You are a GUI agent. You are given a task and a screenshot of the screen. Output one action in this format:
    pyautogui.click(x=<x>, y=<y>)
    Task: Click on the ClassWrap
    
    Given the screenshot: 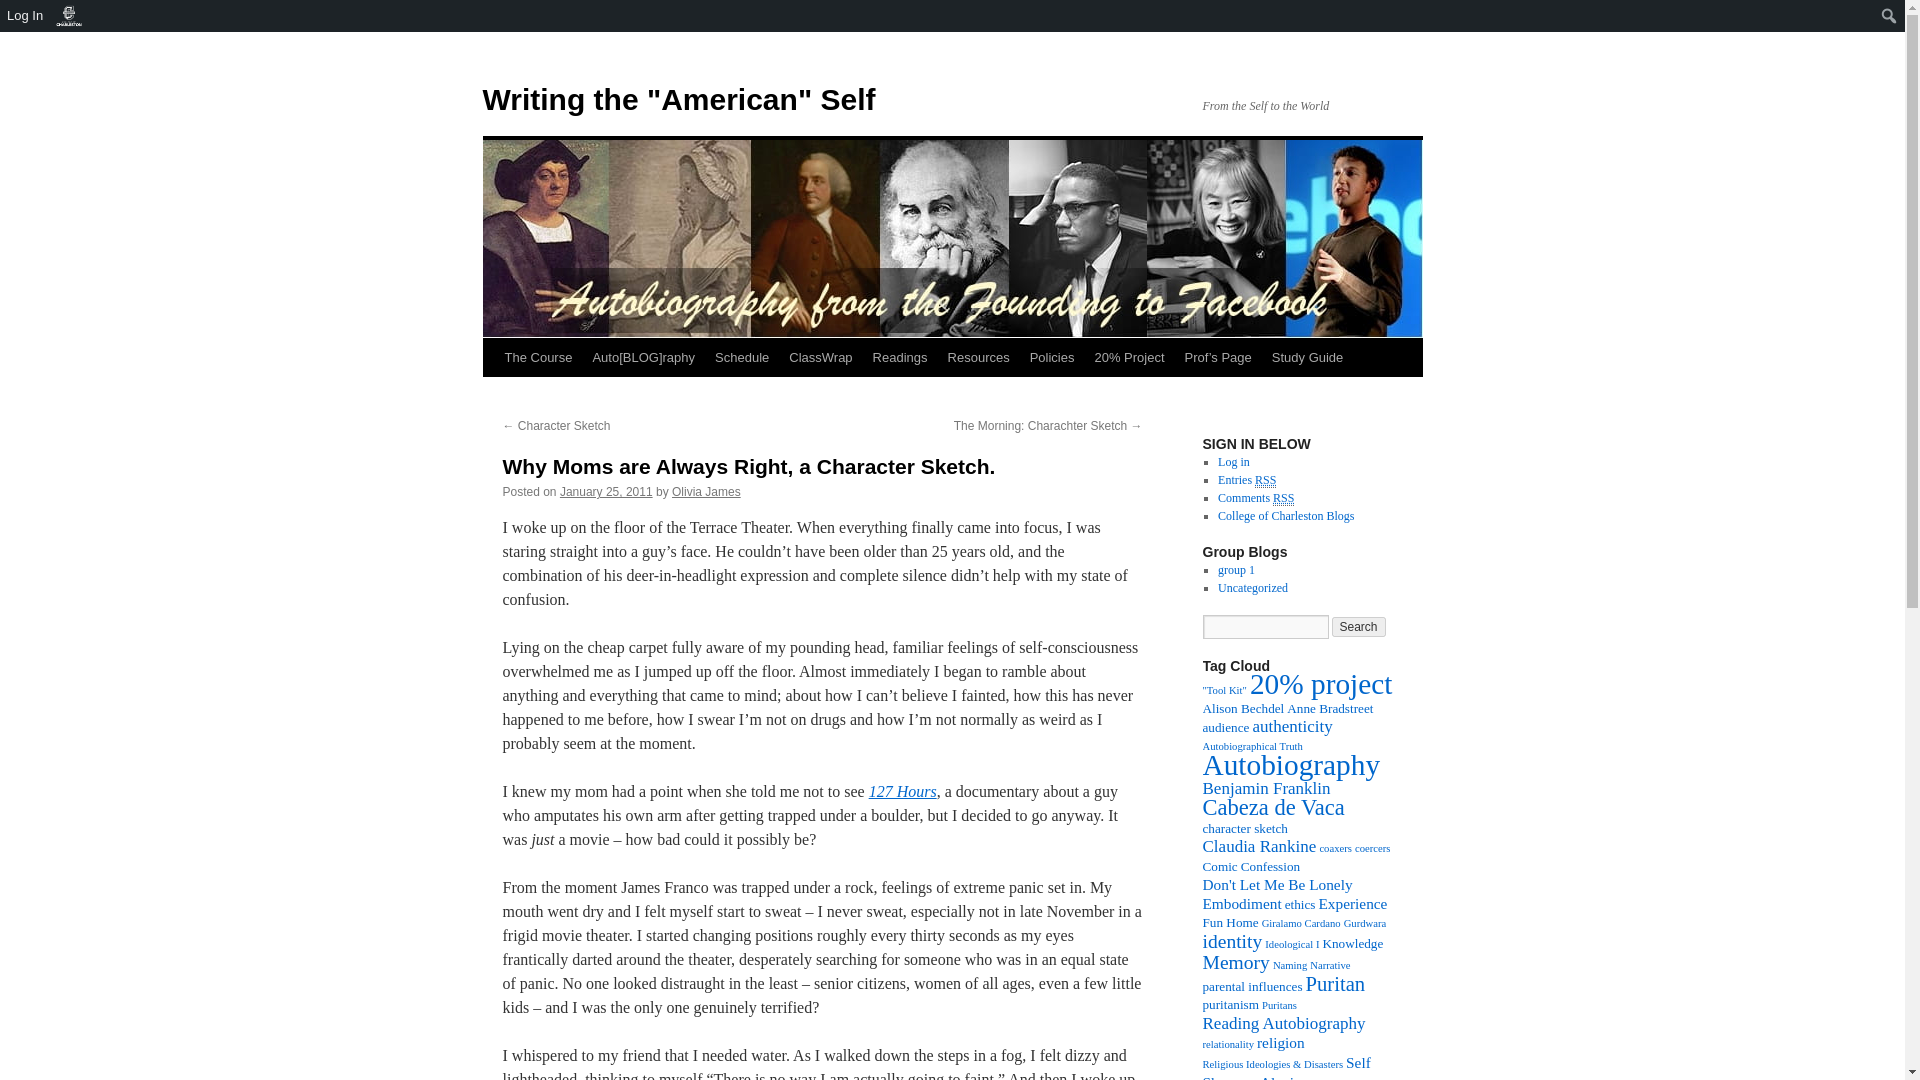 What is the action you would take?
    pyautogui.click(x=820, y=358)
    